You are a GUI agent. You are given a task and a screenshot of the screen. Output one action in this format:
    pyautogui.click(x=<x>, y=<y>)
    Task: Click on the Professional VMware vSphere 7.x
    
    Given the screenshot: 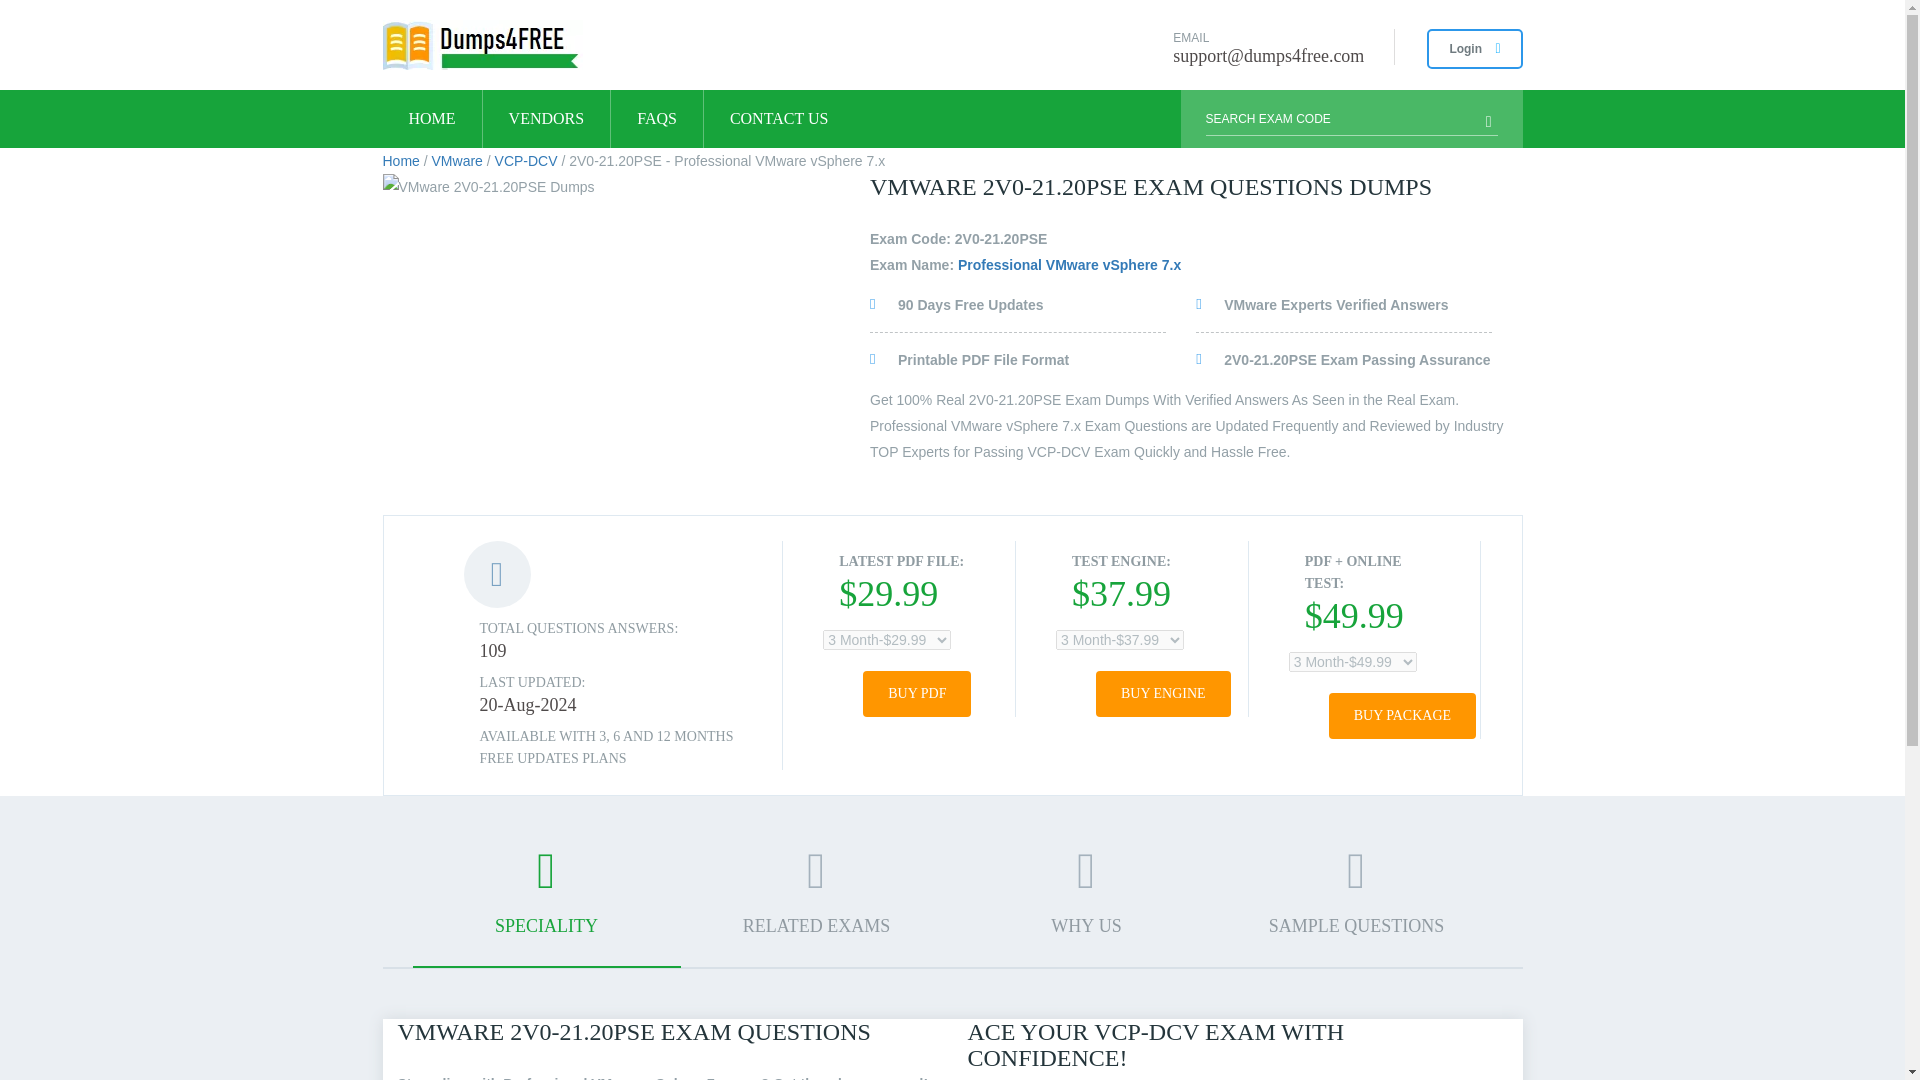 What is the action you would take?
    pyautogui.click(x=1069, y=265)
    